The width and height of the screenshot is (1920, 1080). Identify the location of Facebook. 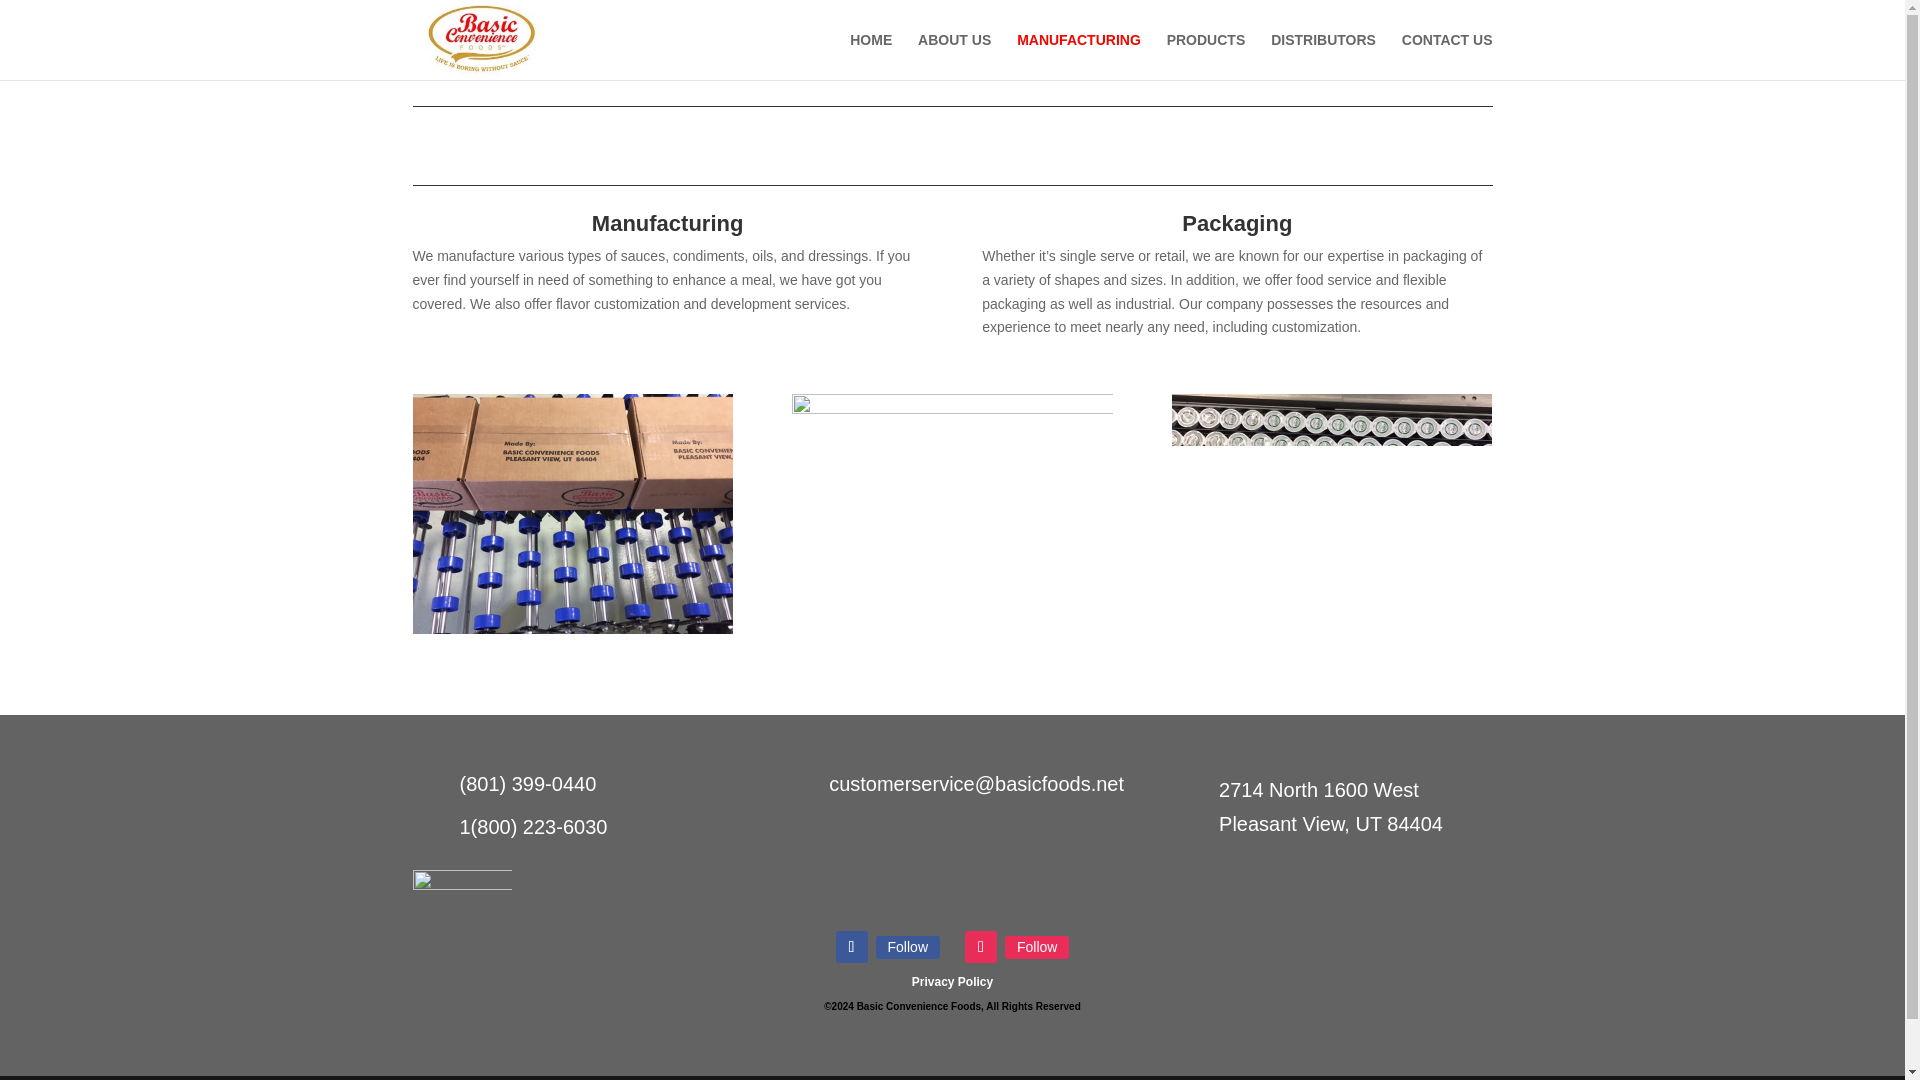
(908, 946).